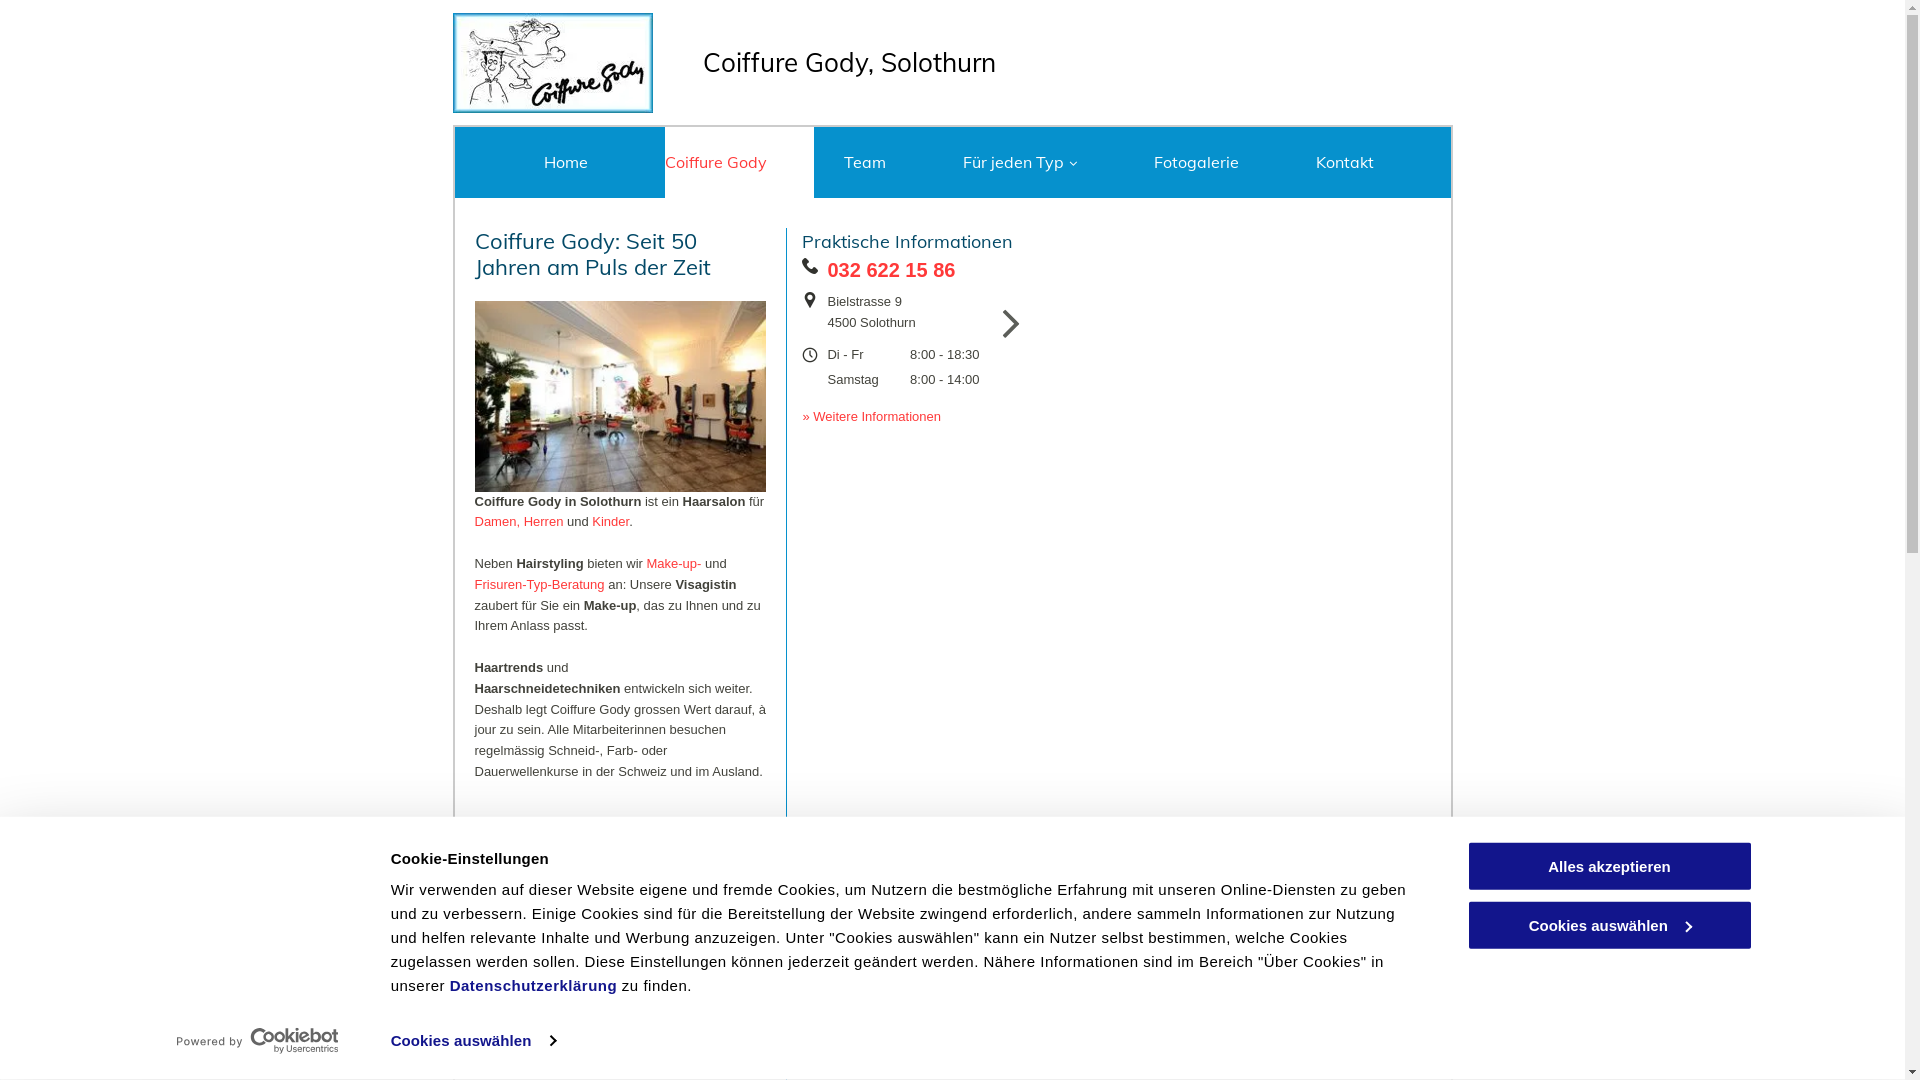  I want to click on Kontakt, so click(1368, 162).